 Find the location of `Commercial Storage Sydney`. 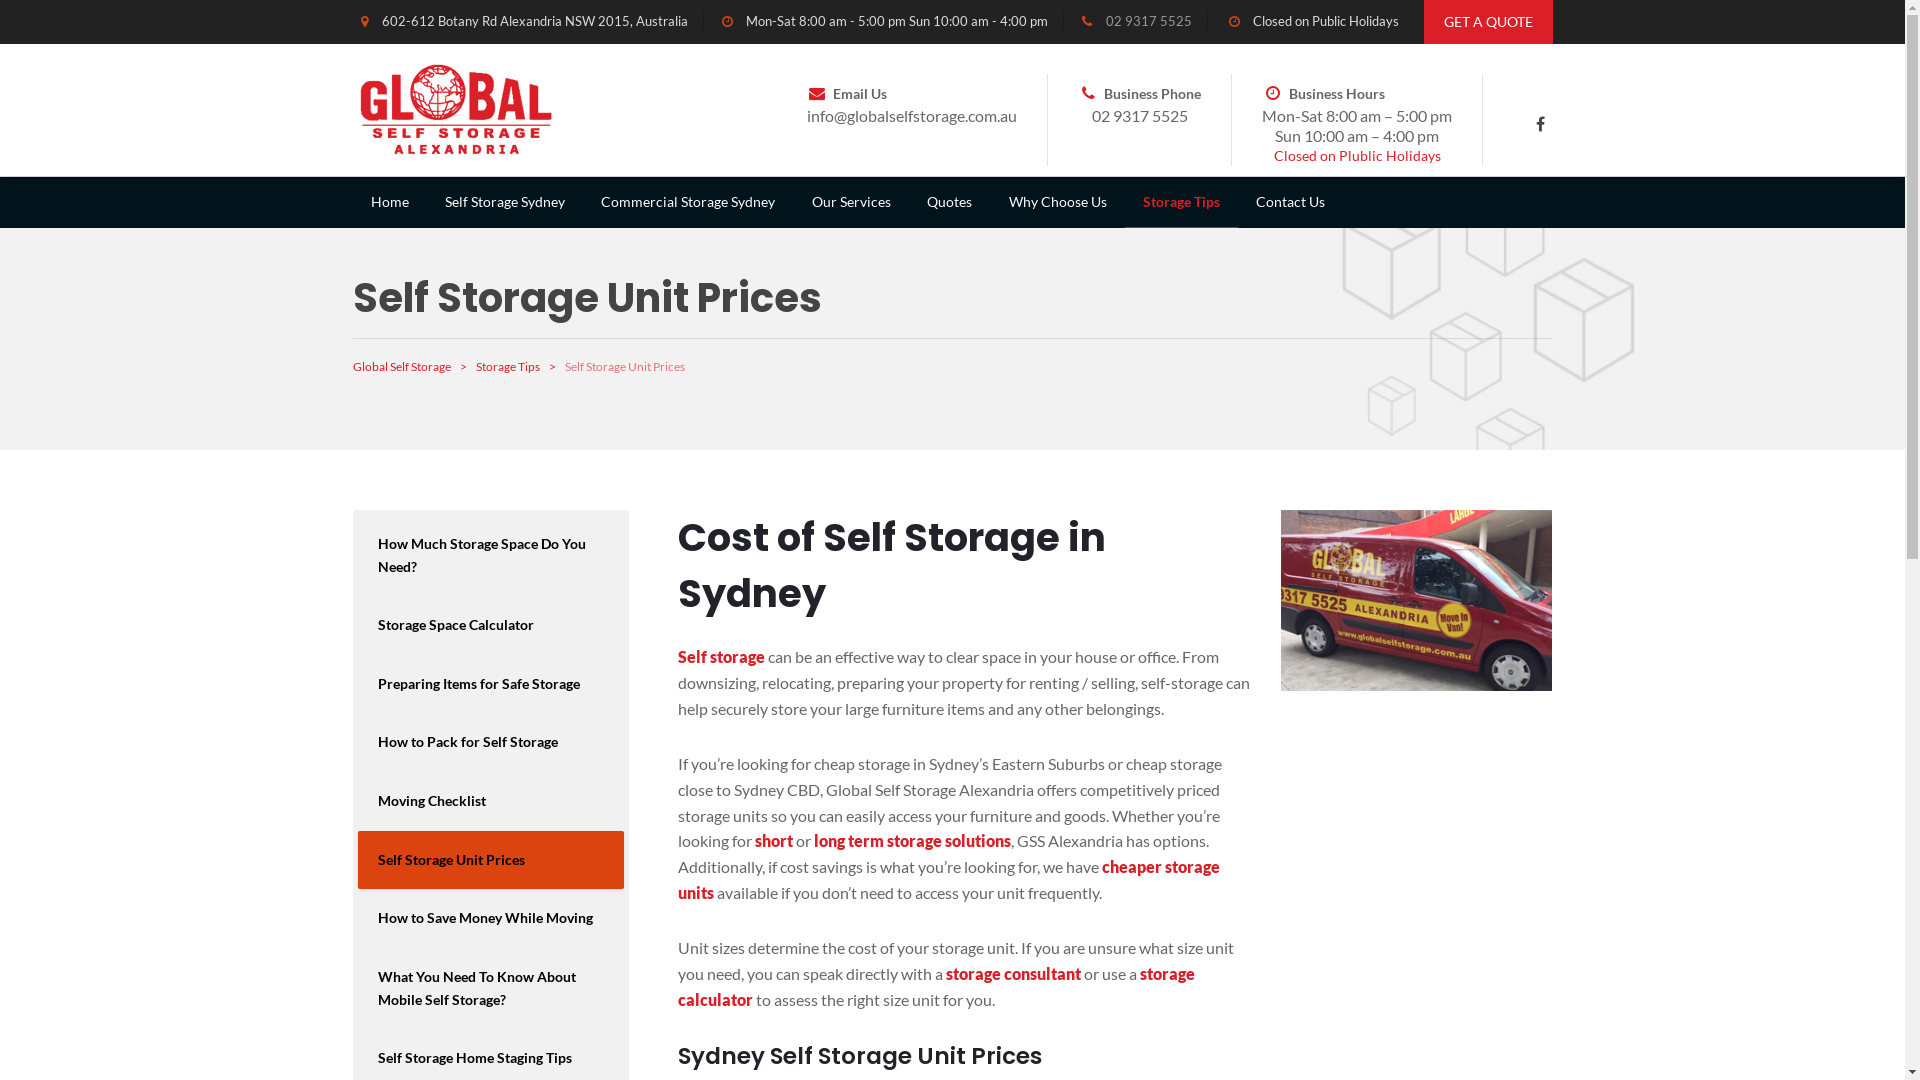

Commercial Storage Sydney is located at coordinates (688, 202).